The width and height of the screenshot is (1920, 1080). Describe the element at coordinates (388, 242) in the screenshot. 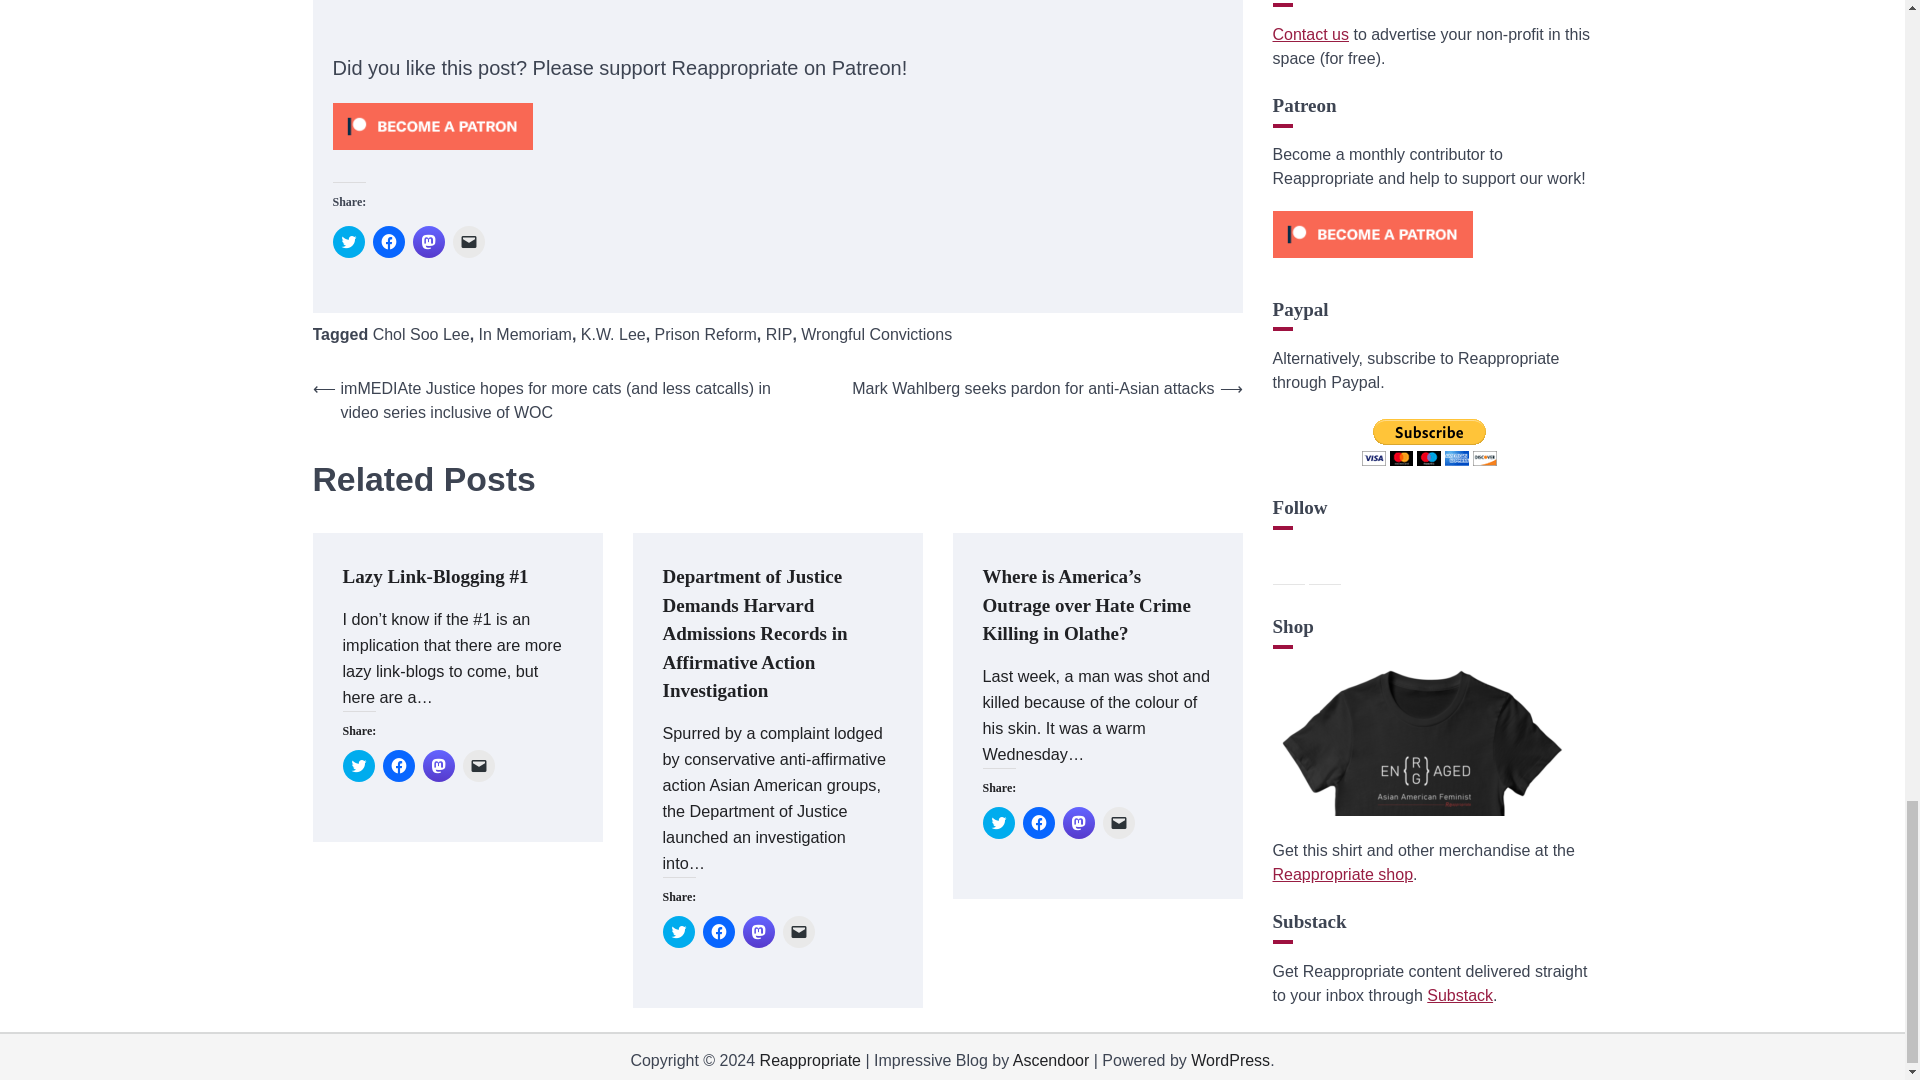

I see `Click to share on Facebook` at that location.